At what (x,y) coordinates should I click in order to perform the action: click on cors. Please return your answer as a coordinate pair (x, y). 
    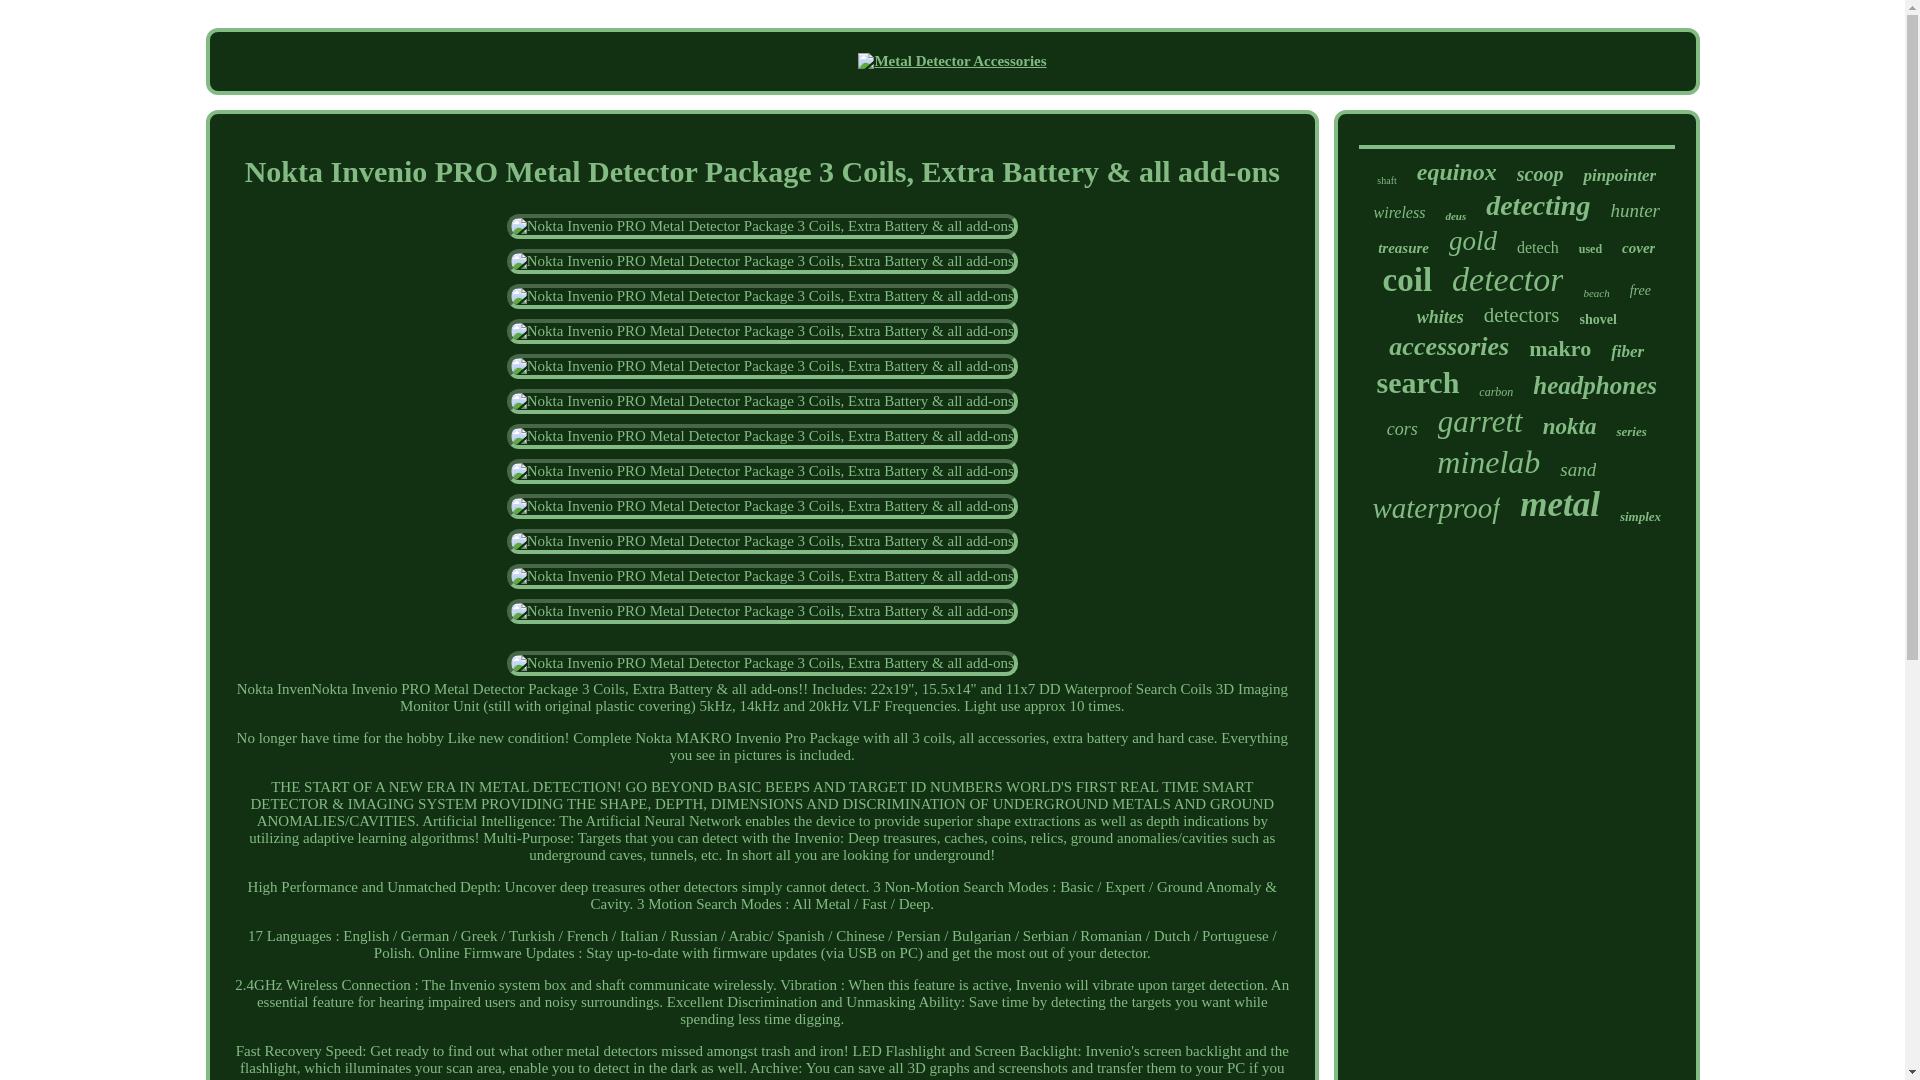
    Looking at the image, I should click on (1402, 429).